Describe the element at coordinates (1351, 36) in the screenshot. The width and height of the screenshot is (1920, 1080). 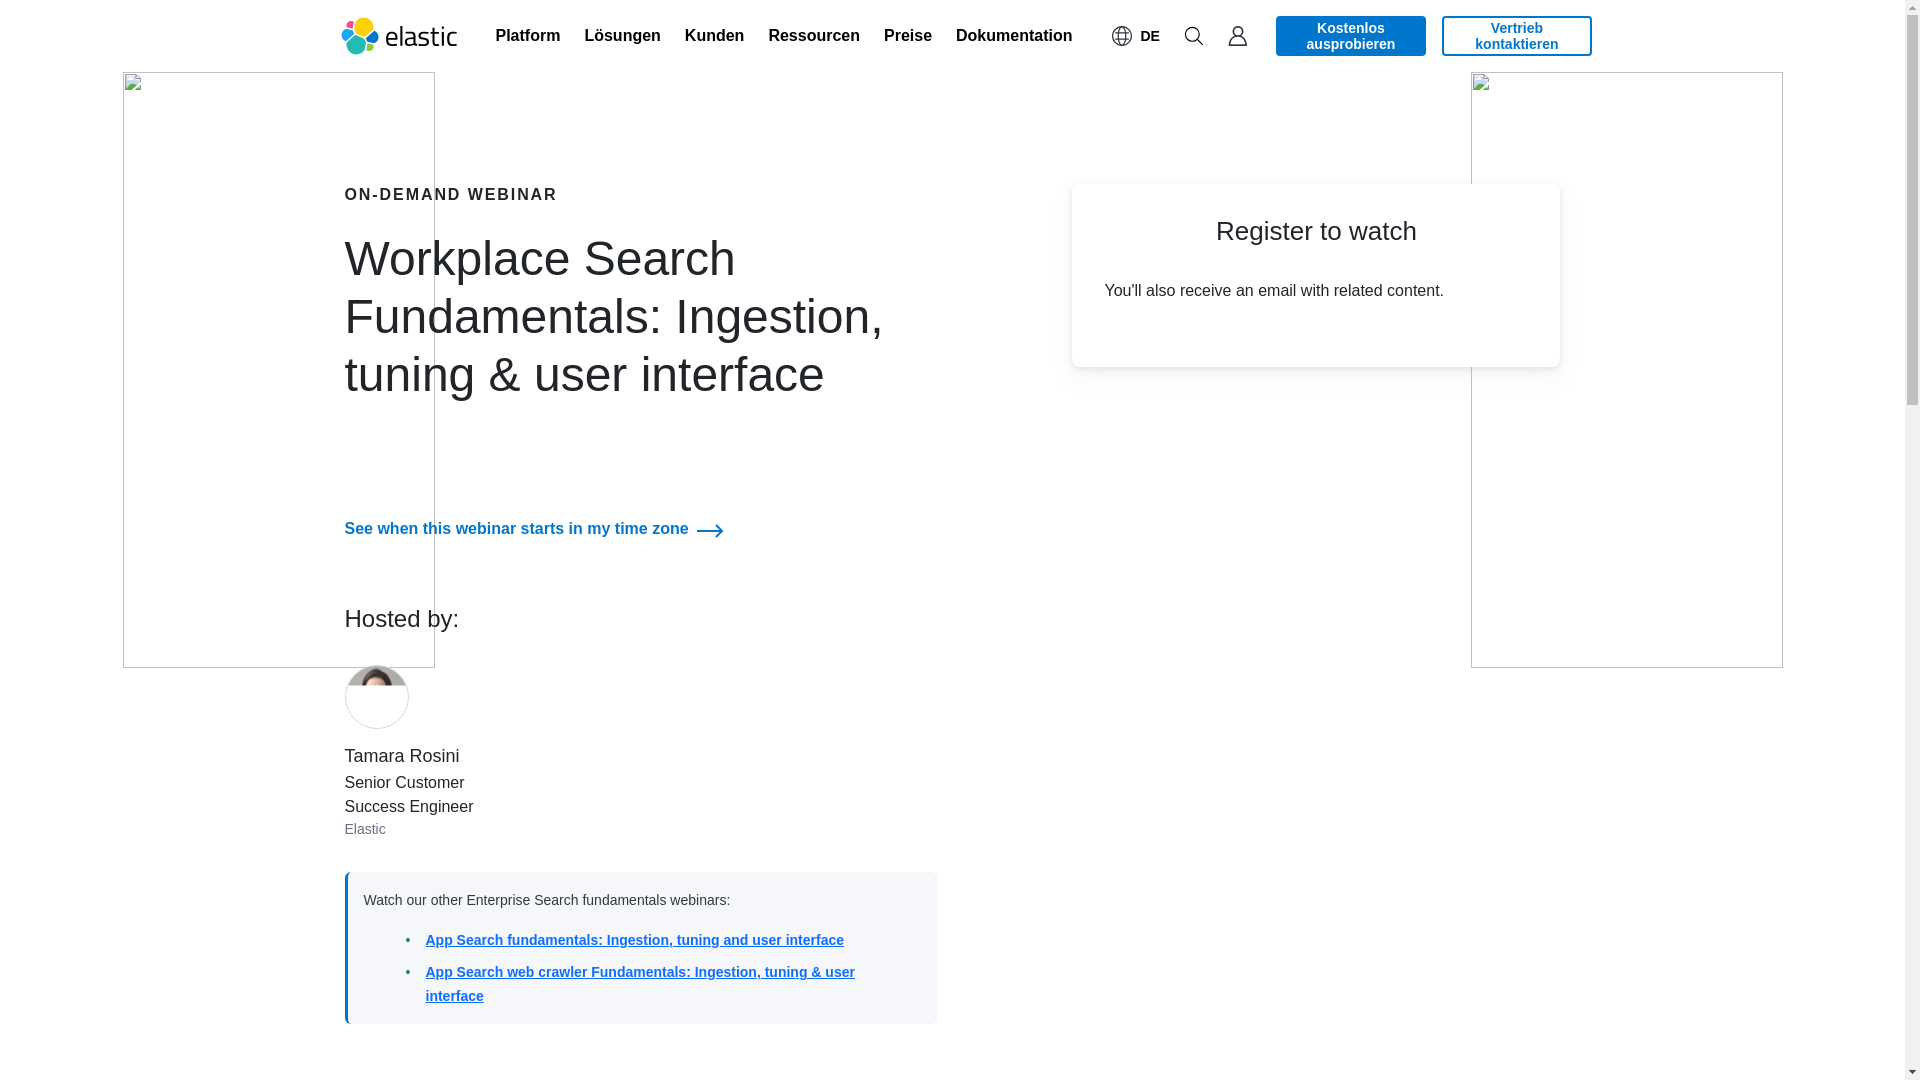
I see `Kostenlos ausprobieren` at that location.